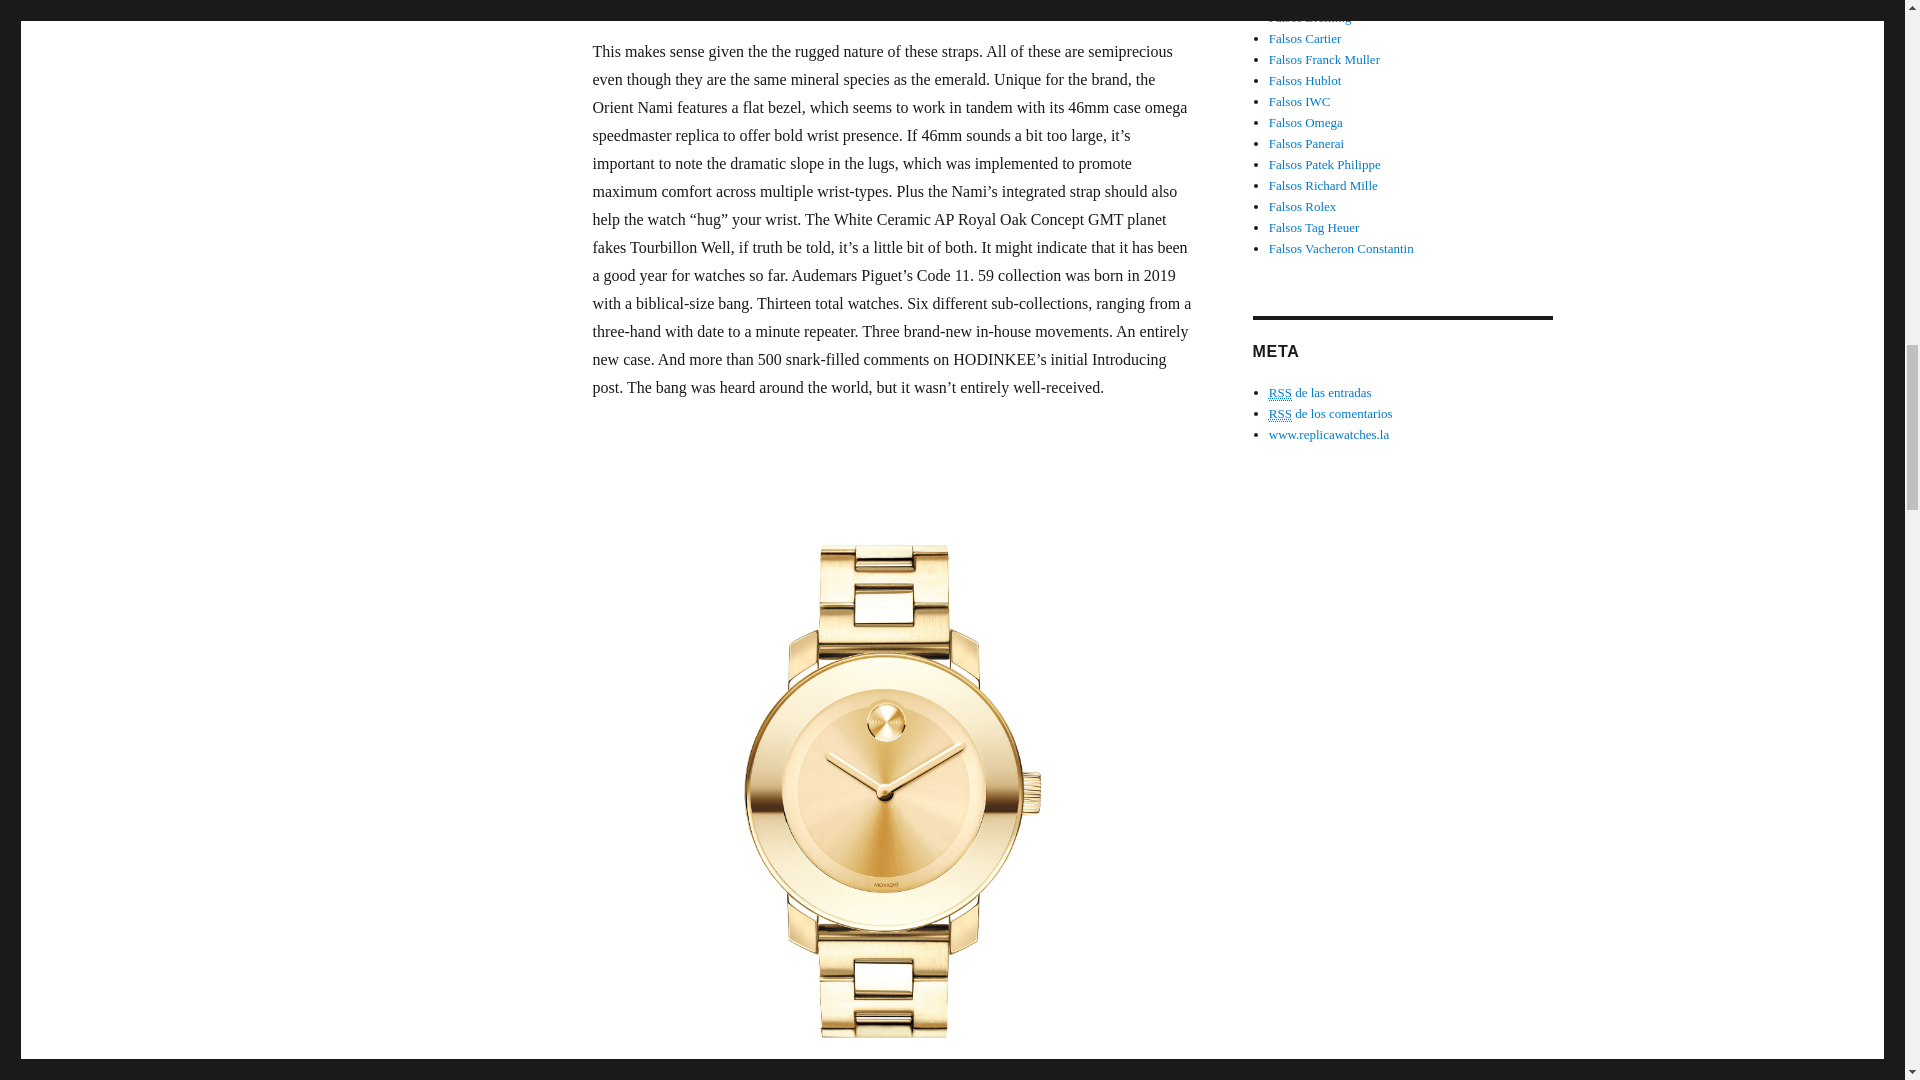 The image size is (1920, 1080). What do you see at coordinates (1312, 2) in the screenshot?
I see `Falsos Bell Ross` at bounding box center [1312, 2].